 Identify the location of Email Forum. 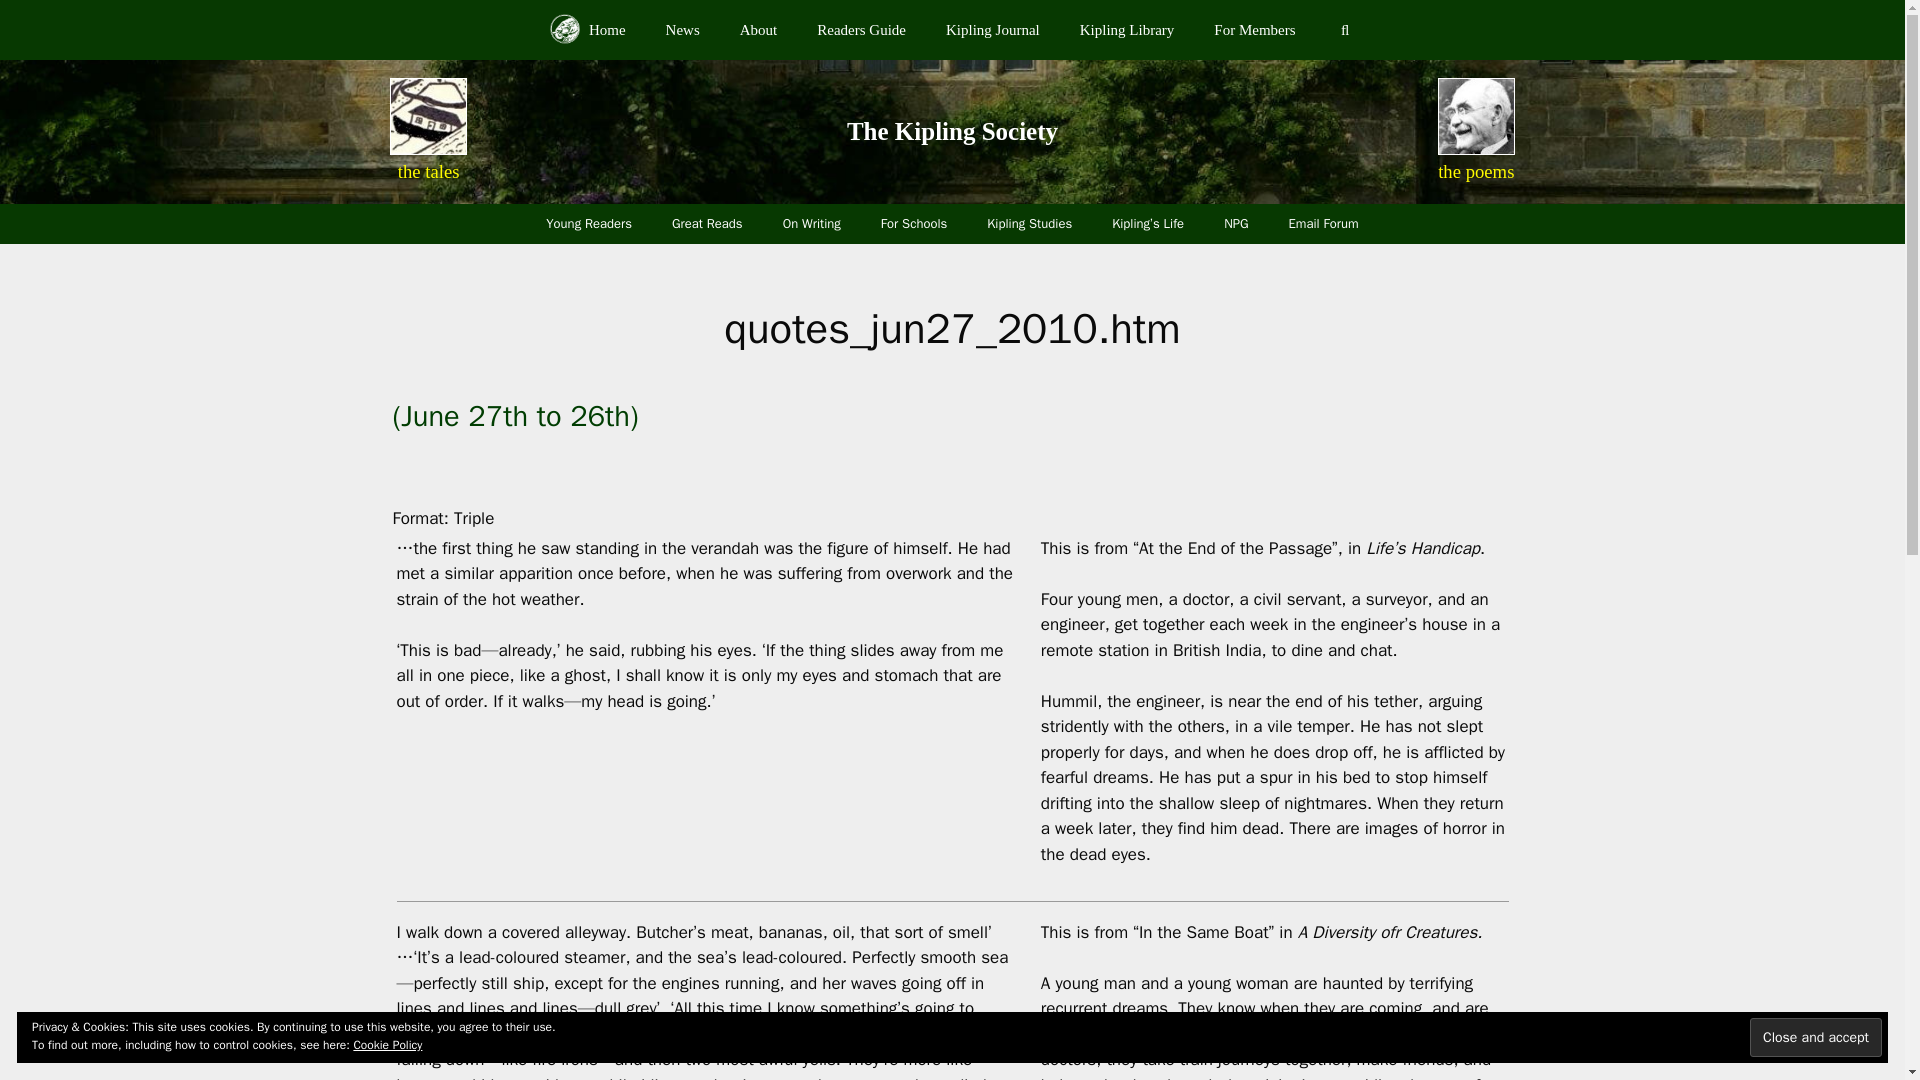
(1324, 224).